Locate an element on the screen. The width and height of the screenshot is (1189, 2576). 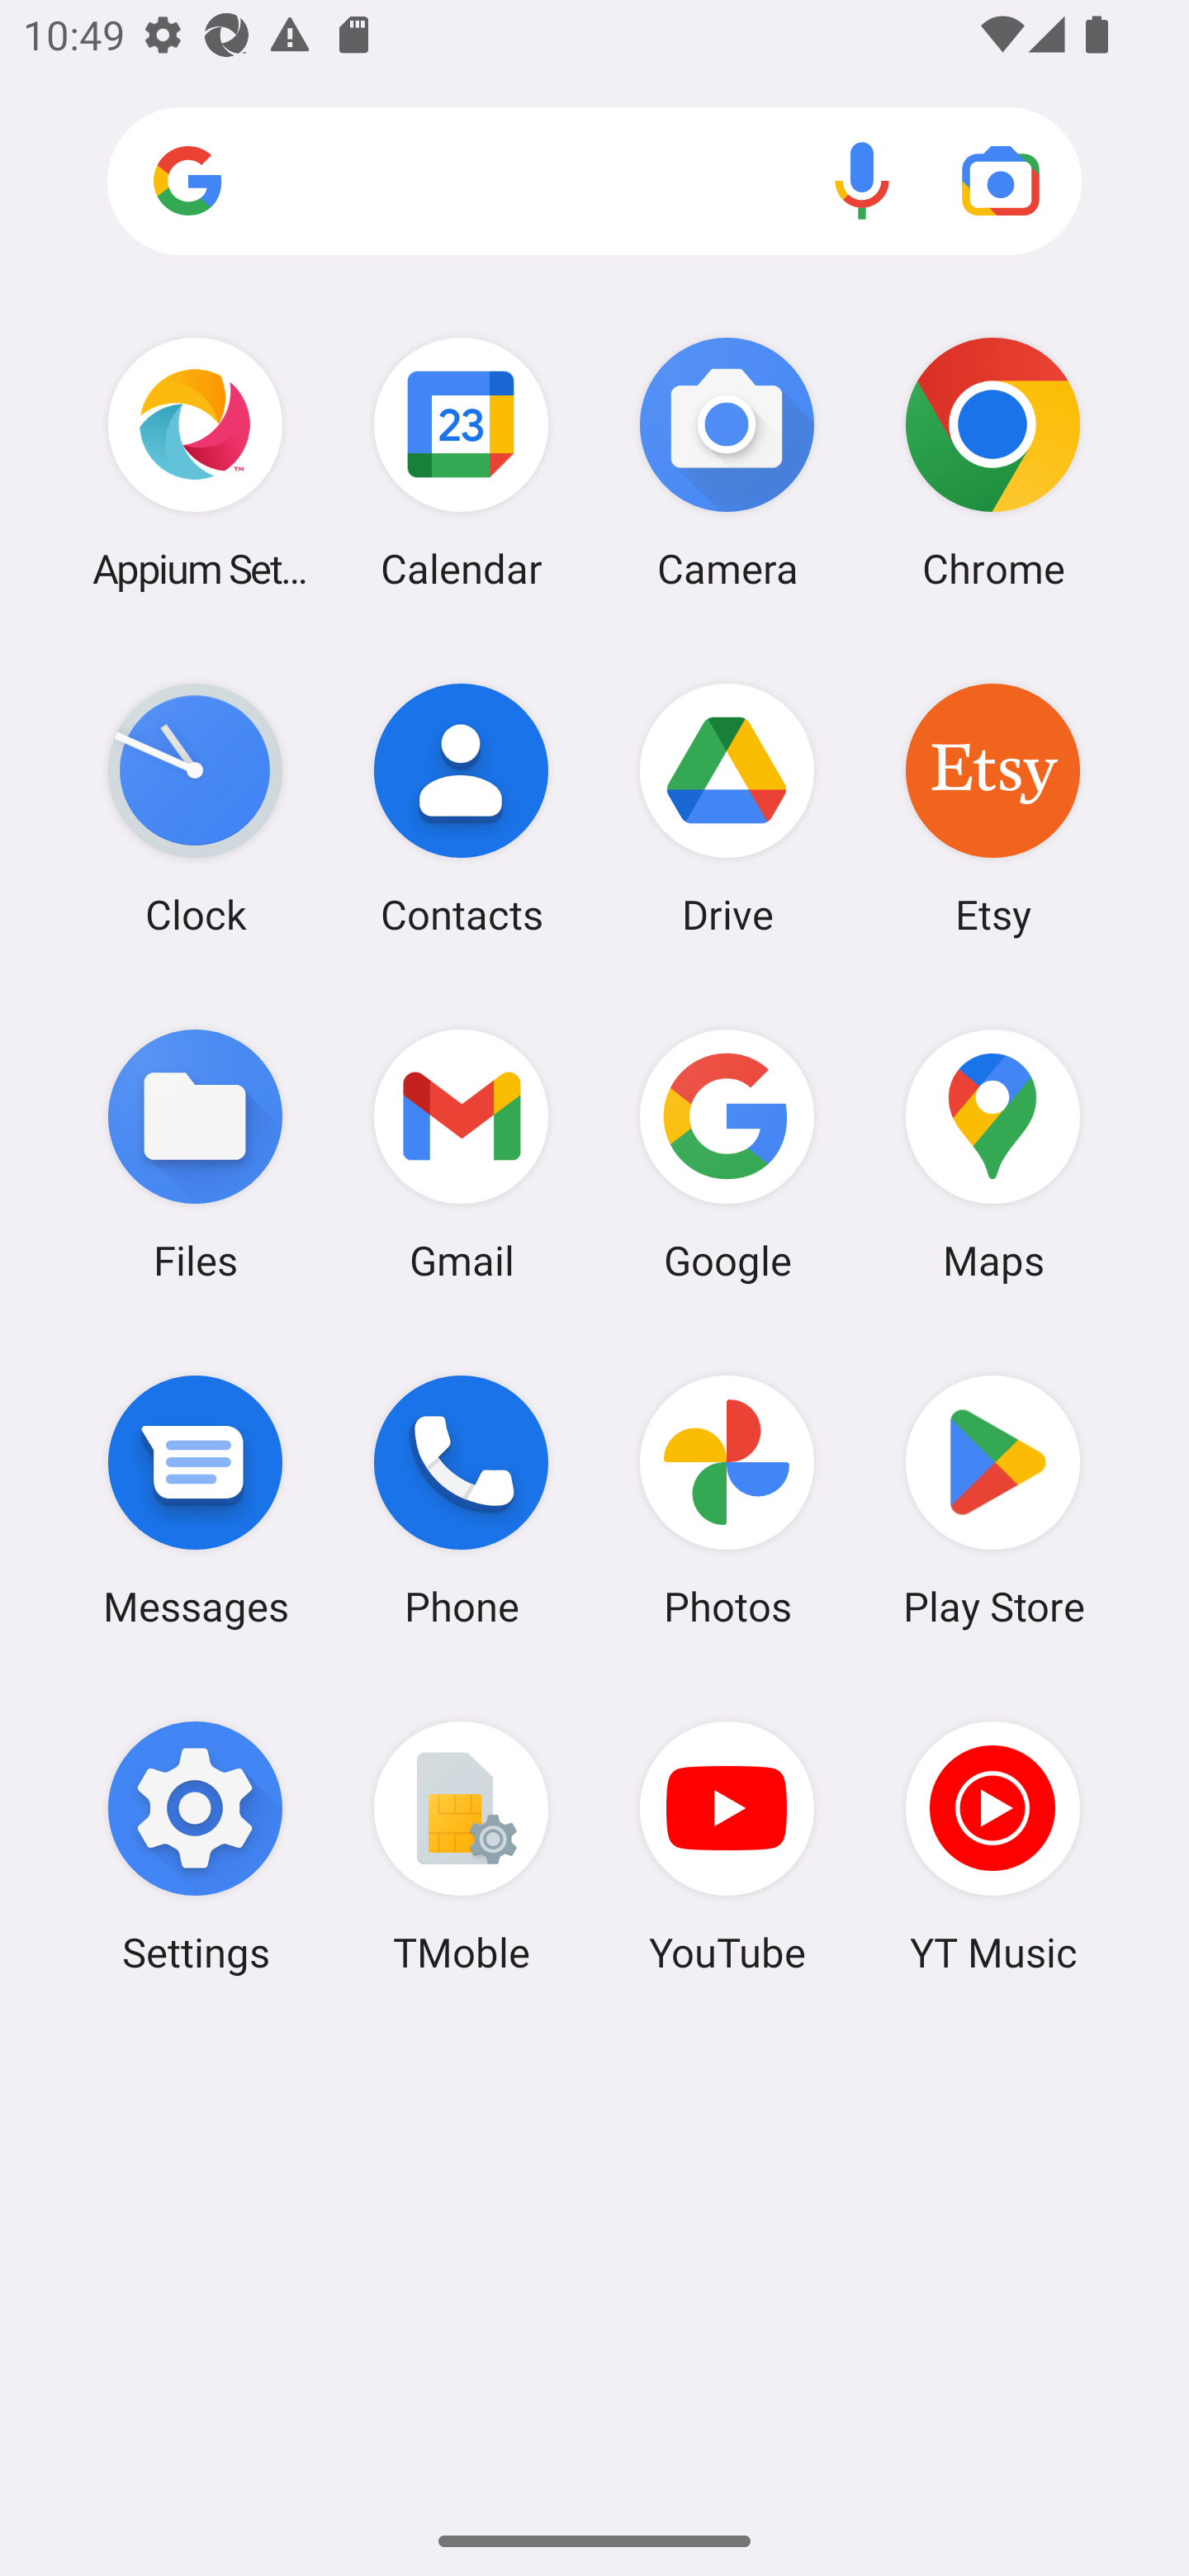
Google is located at coordinates (727, 1153).